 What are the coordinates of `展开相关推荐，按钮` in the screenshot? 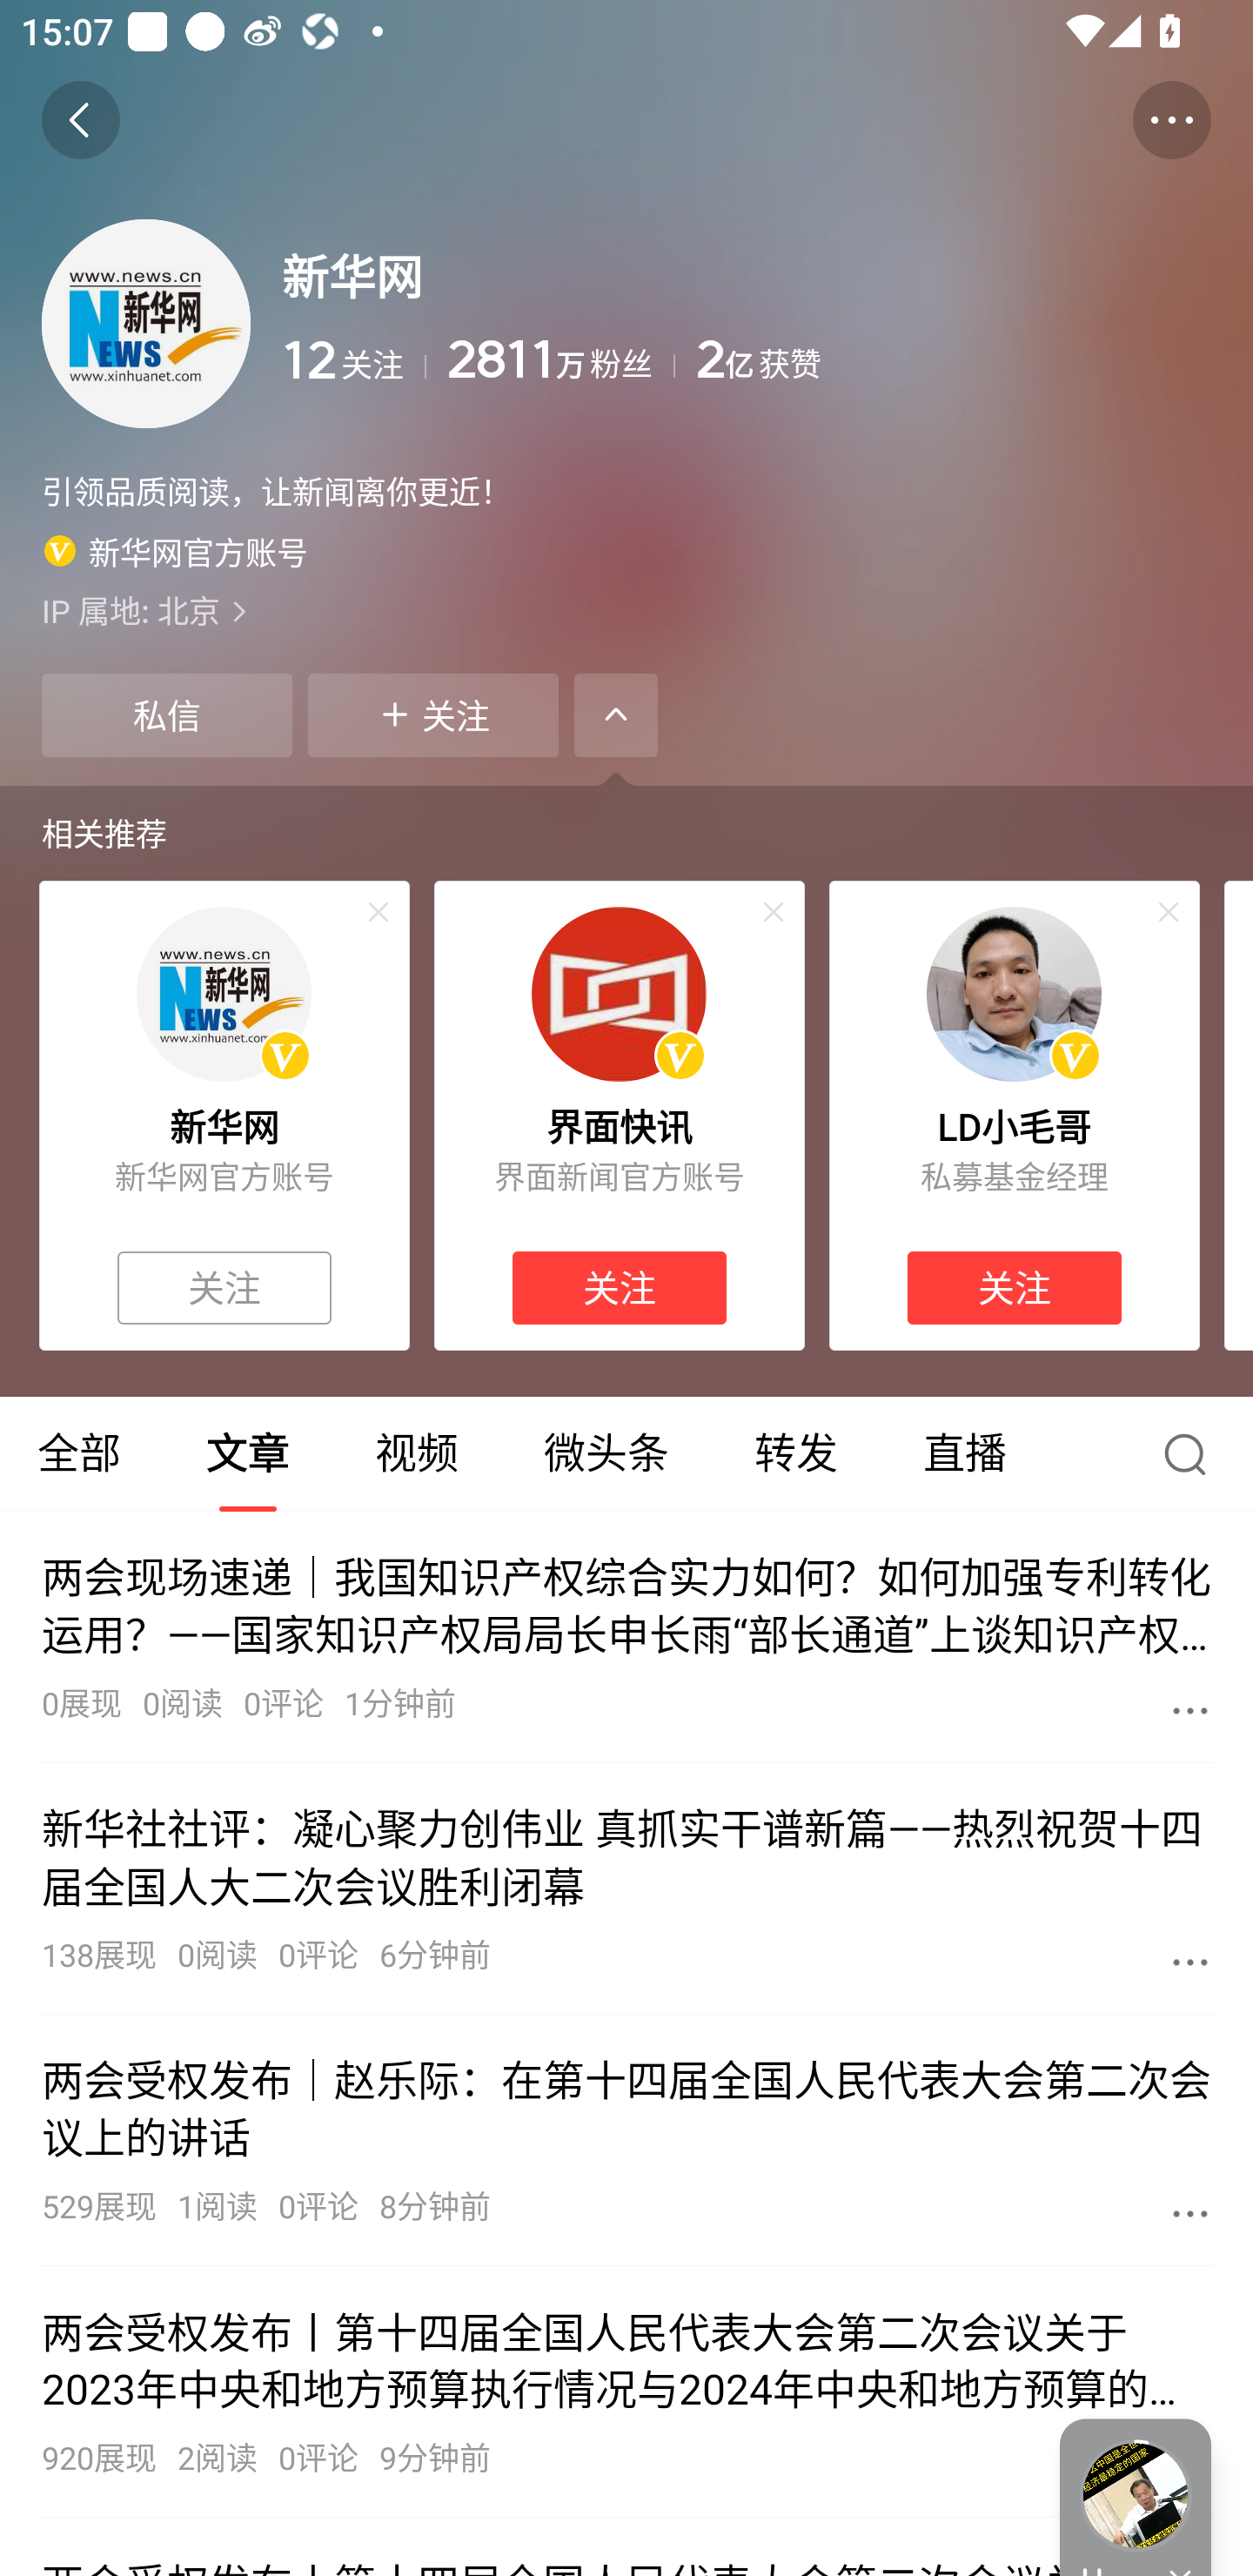 It's located at (616, 714).